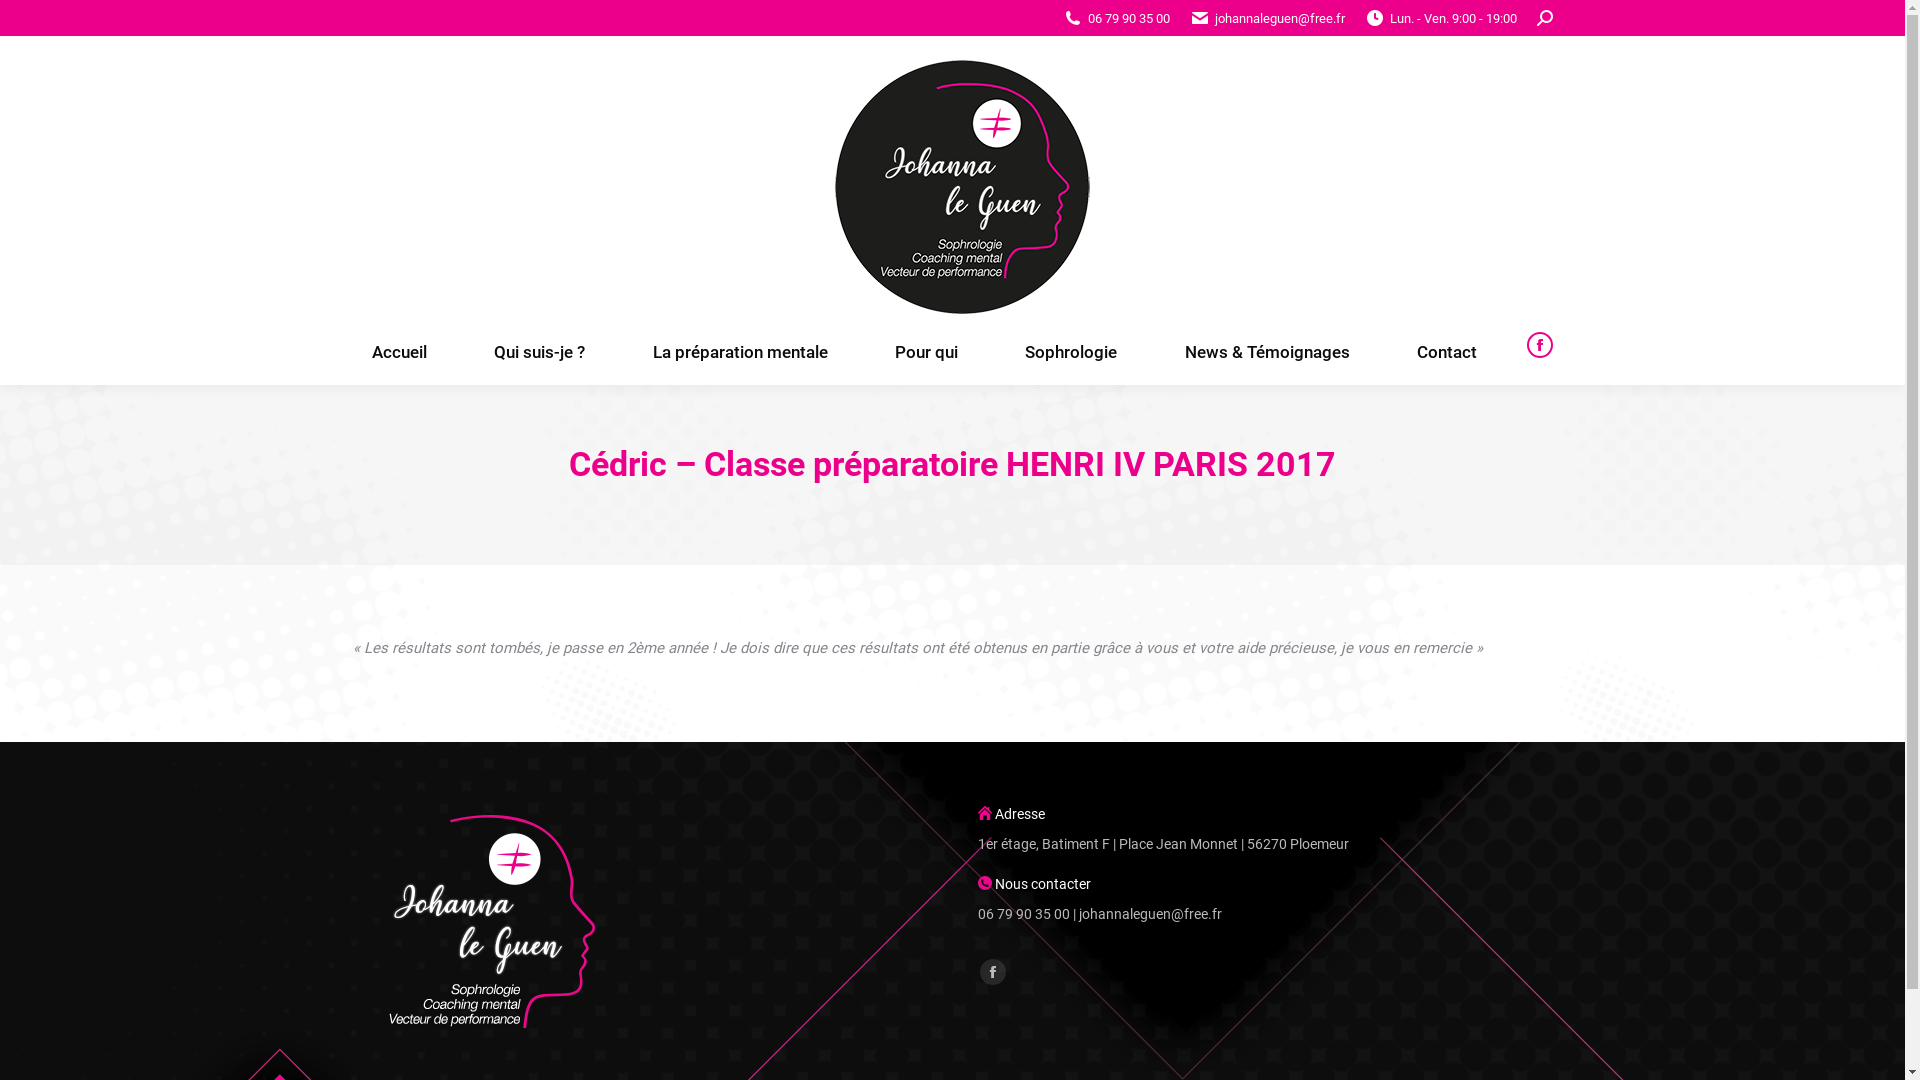 The width and height of the screenshot is (1920, 1080). I want to click on Sophrologie, so click(1072, 352).